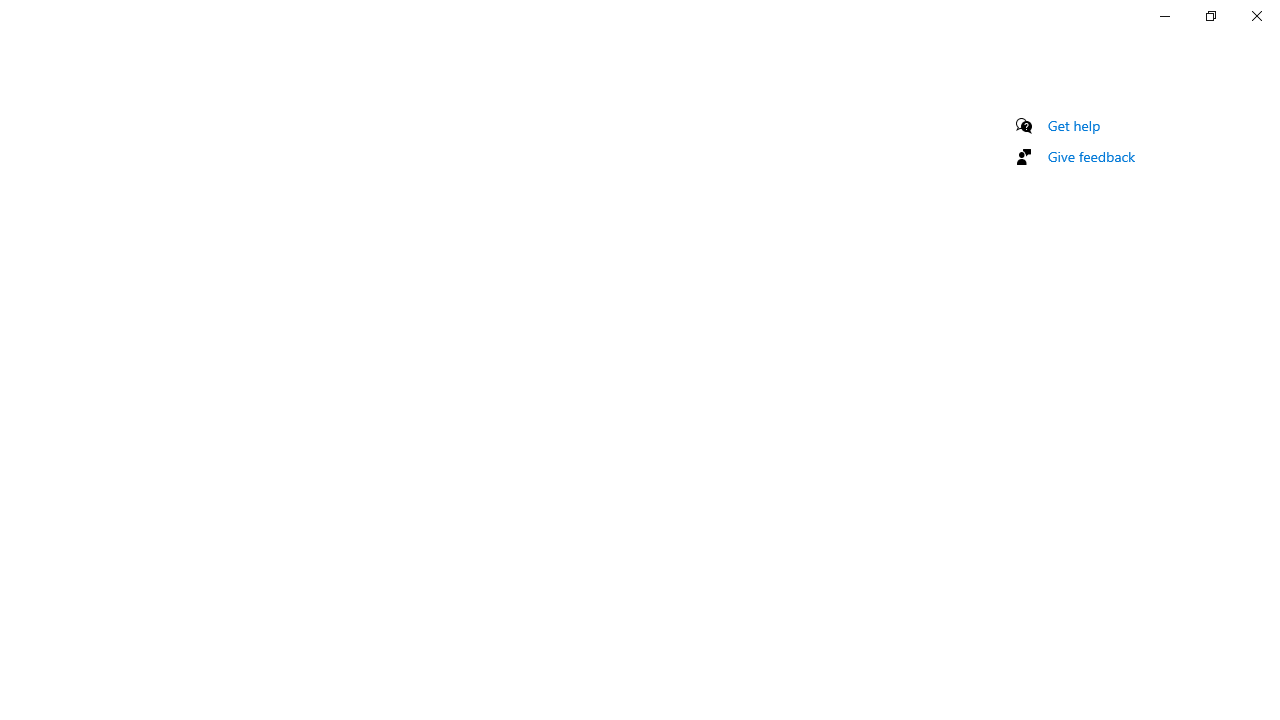 The image size is (1280, 720). I want to click on Give feedback, so click(1092, 156).